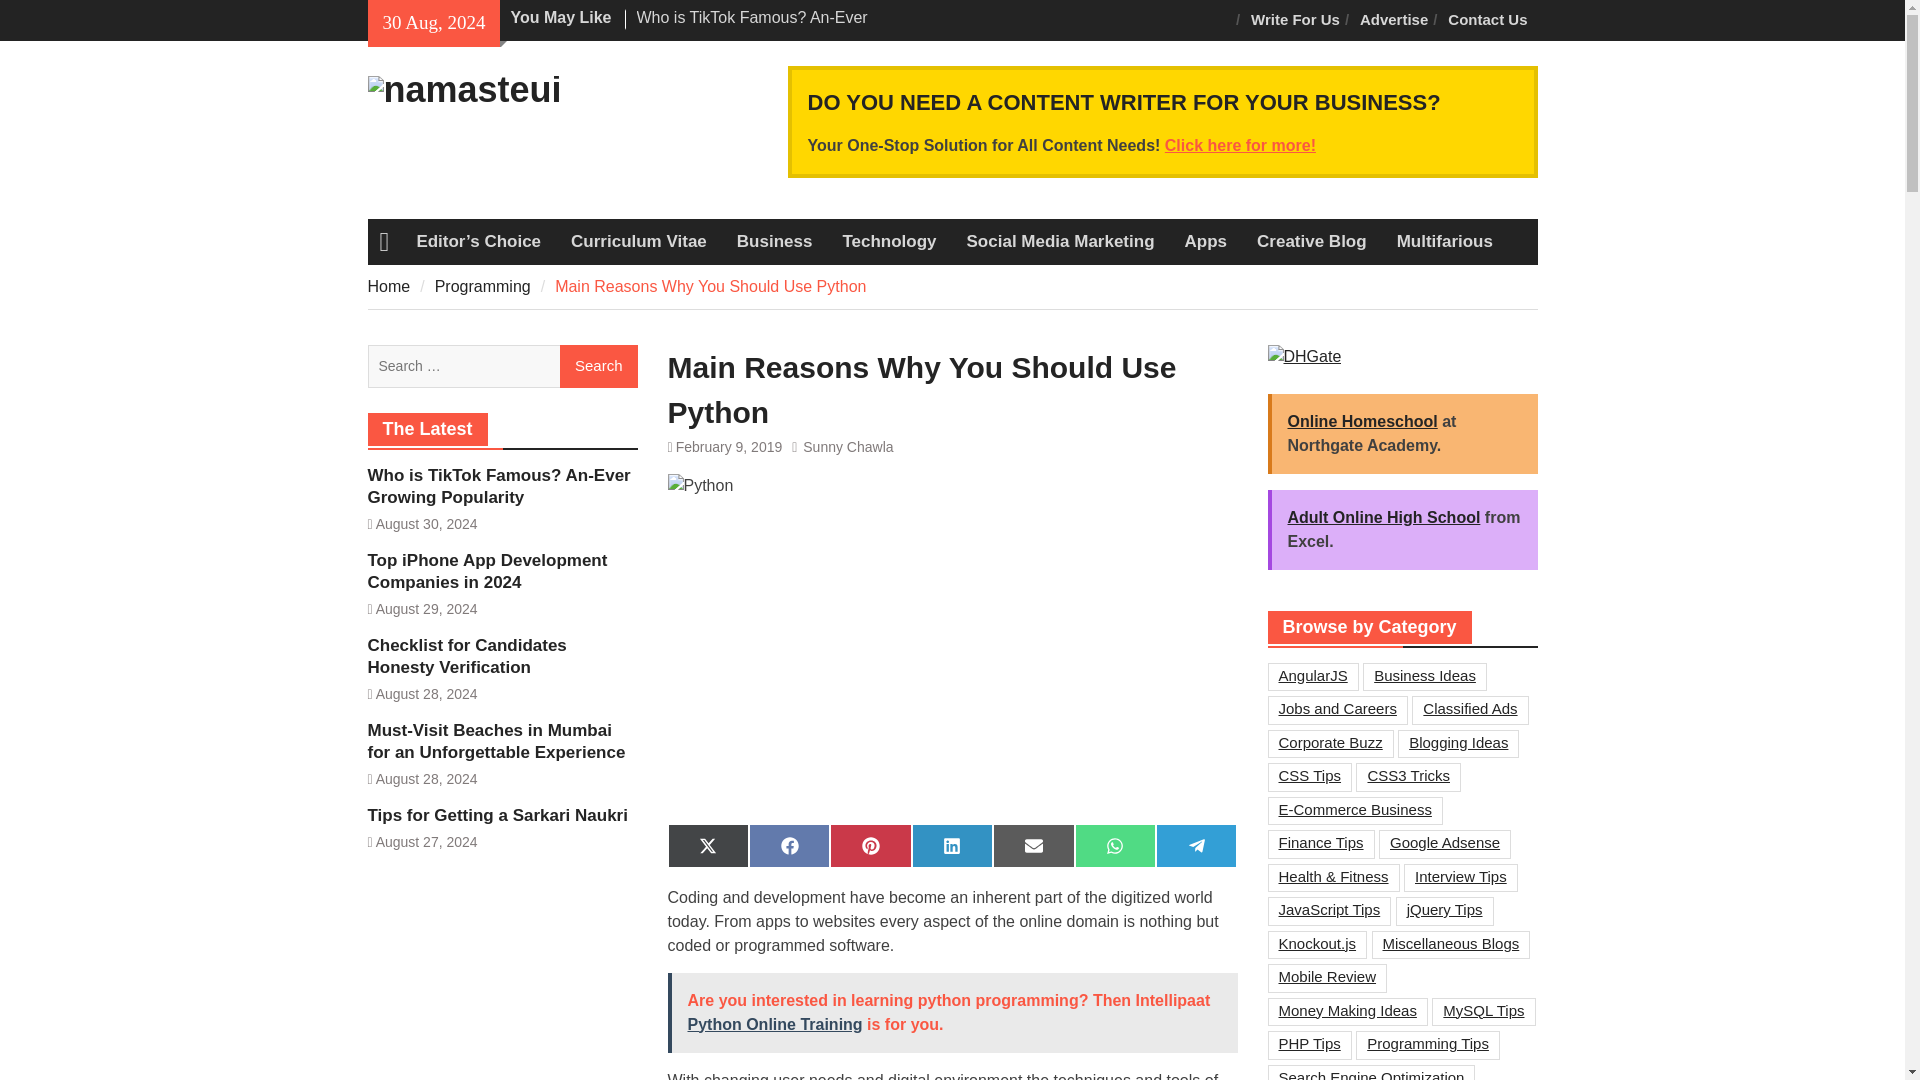  I want to click on Contact Us, so click(1488, 20).